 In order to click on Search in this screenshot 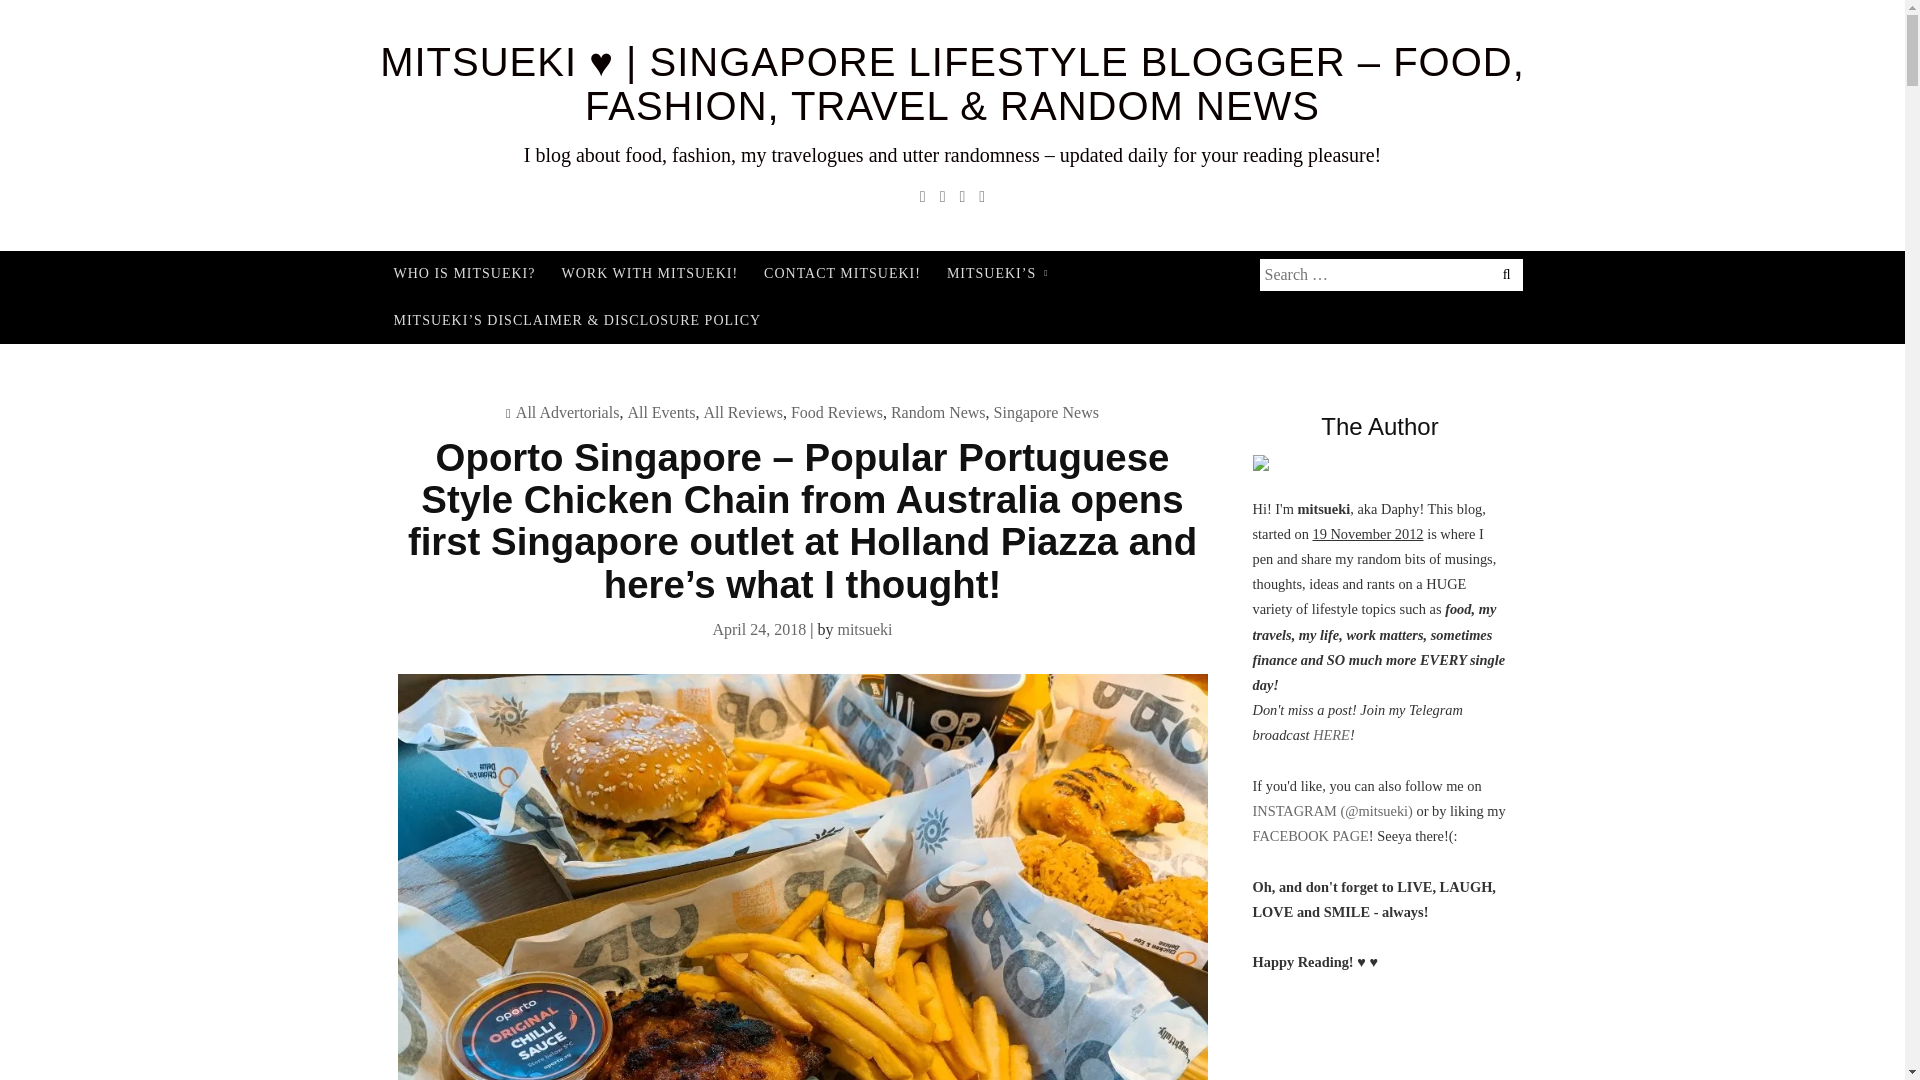, I will do `click(132, 16)`.